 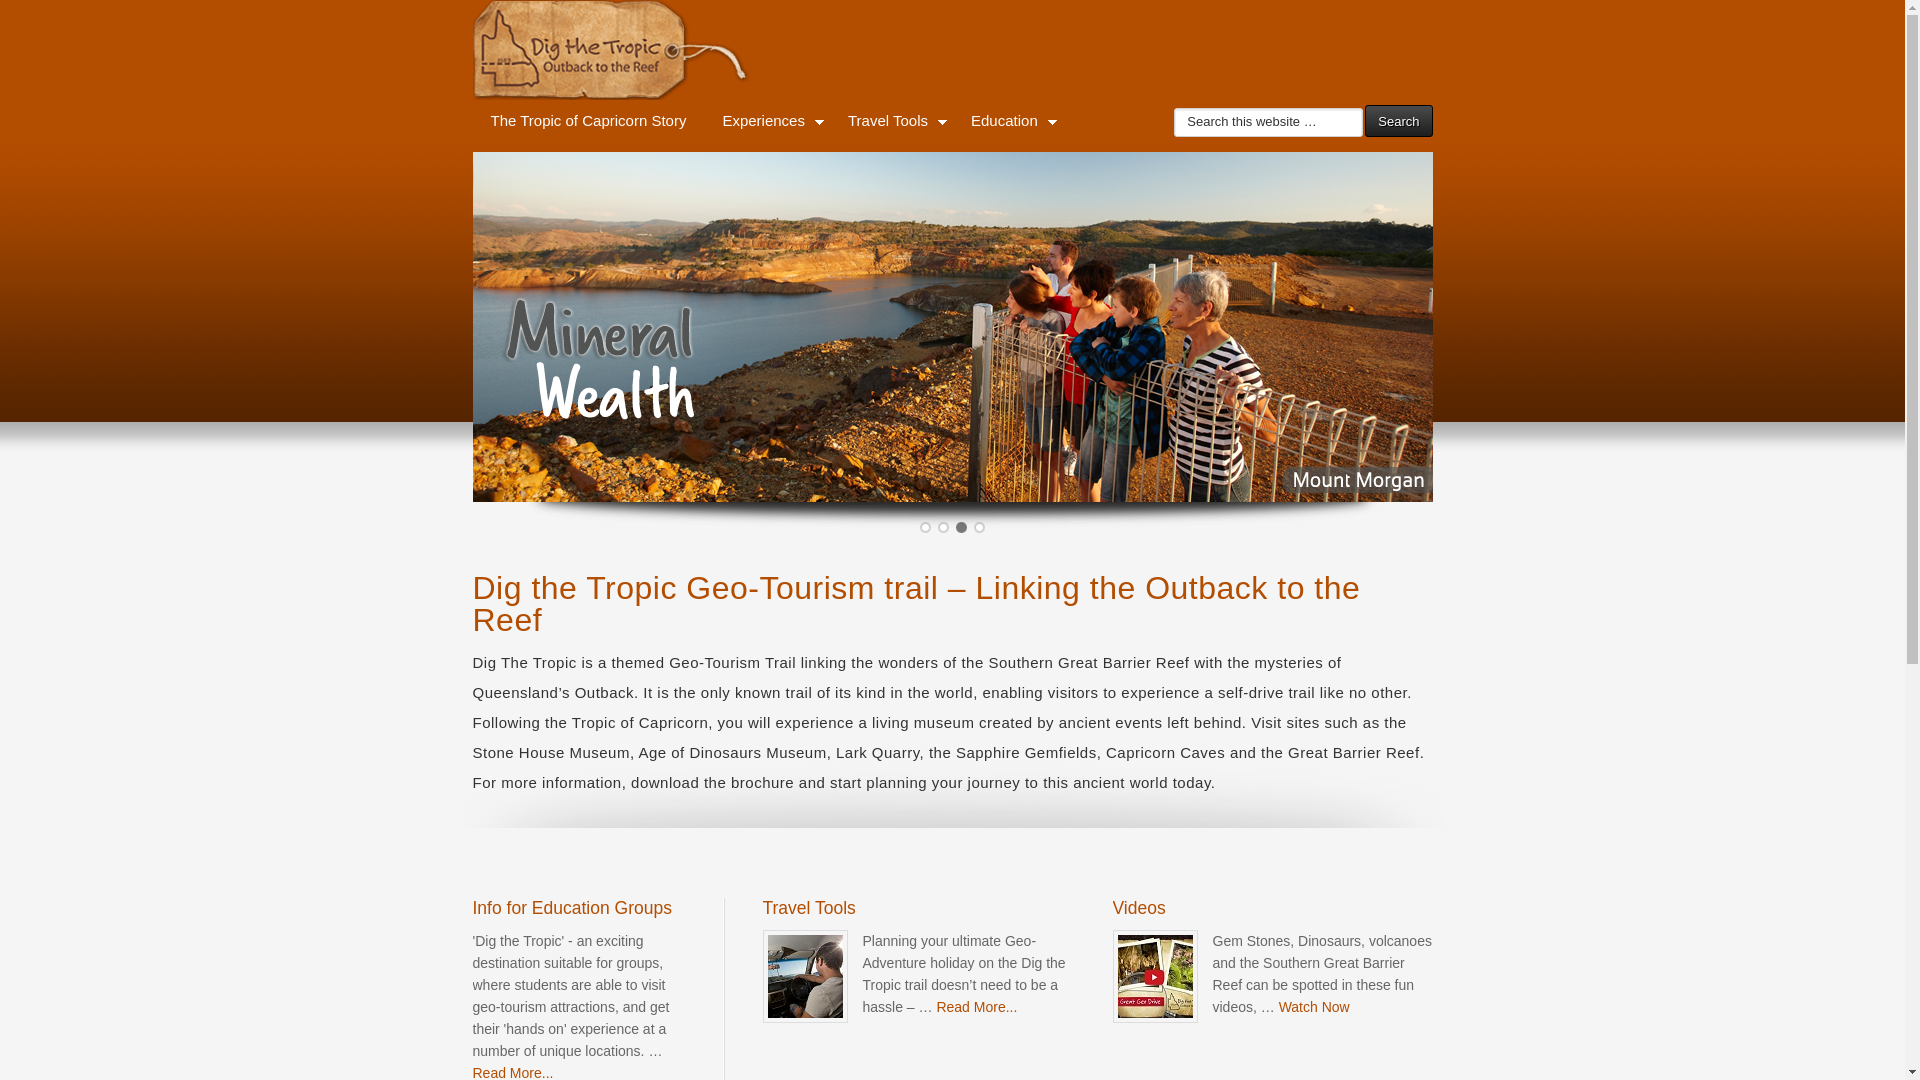 What do you see at coordinates (979, 528) in the screenshot?
I see `4` at bounding box center [979, 528].